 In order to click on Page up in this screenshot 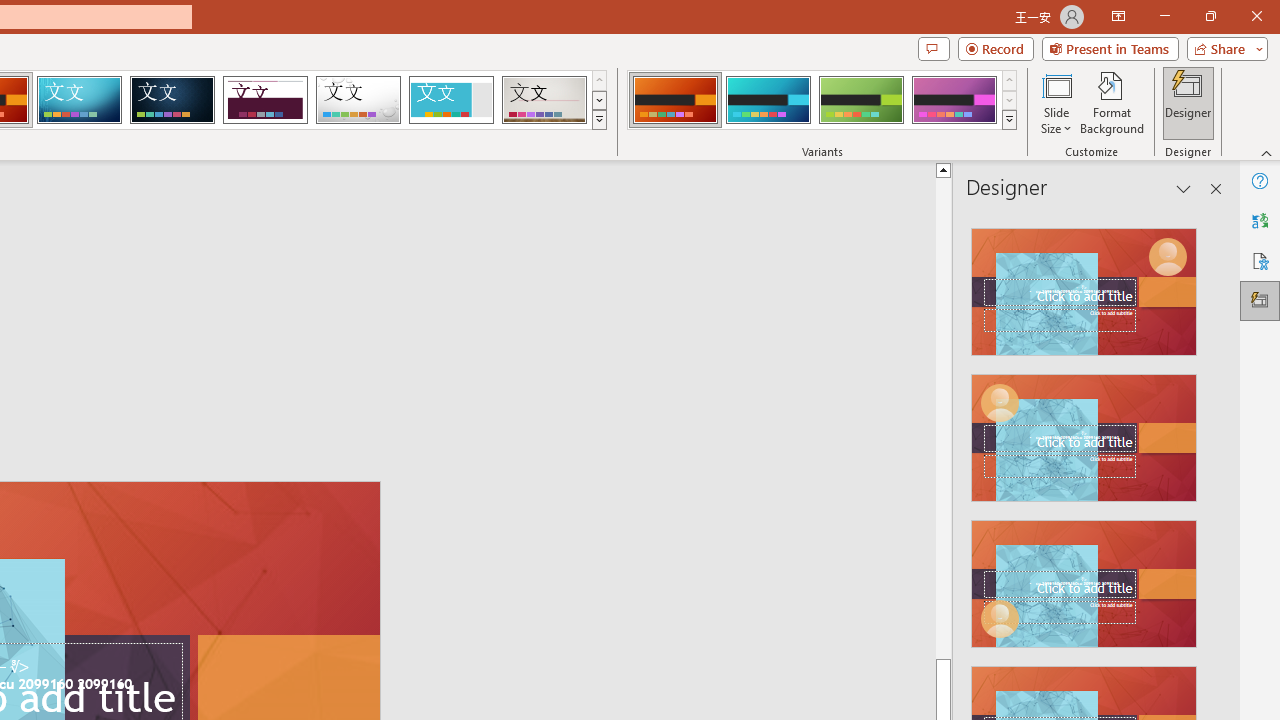, I will do `click(1230, 418)`.